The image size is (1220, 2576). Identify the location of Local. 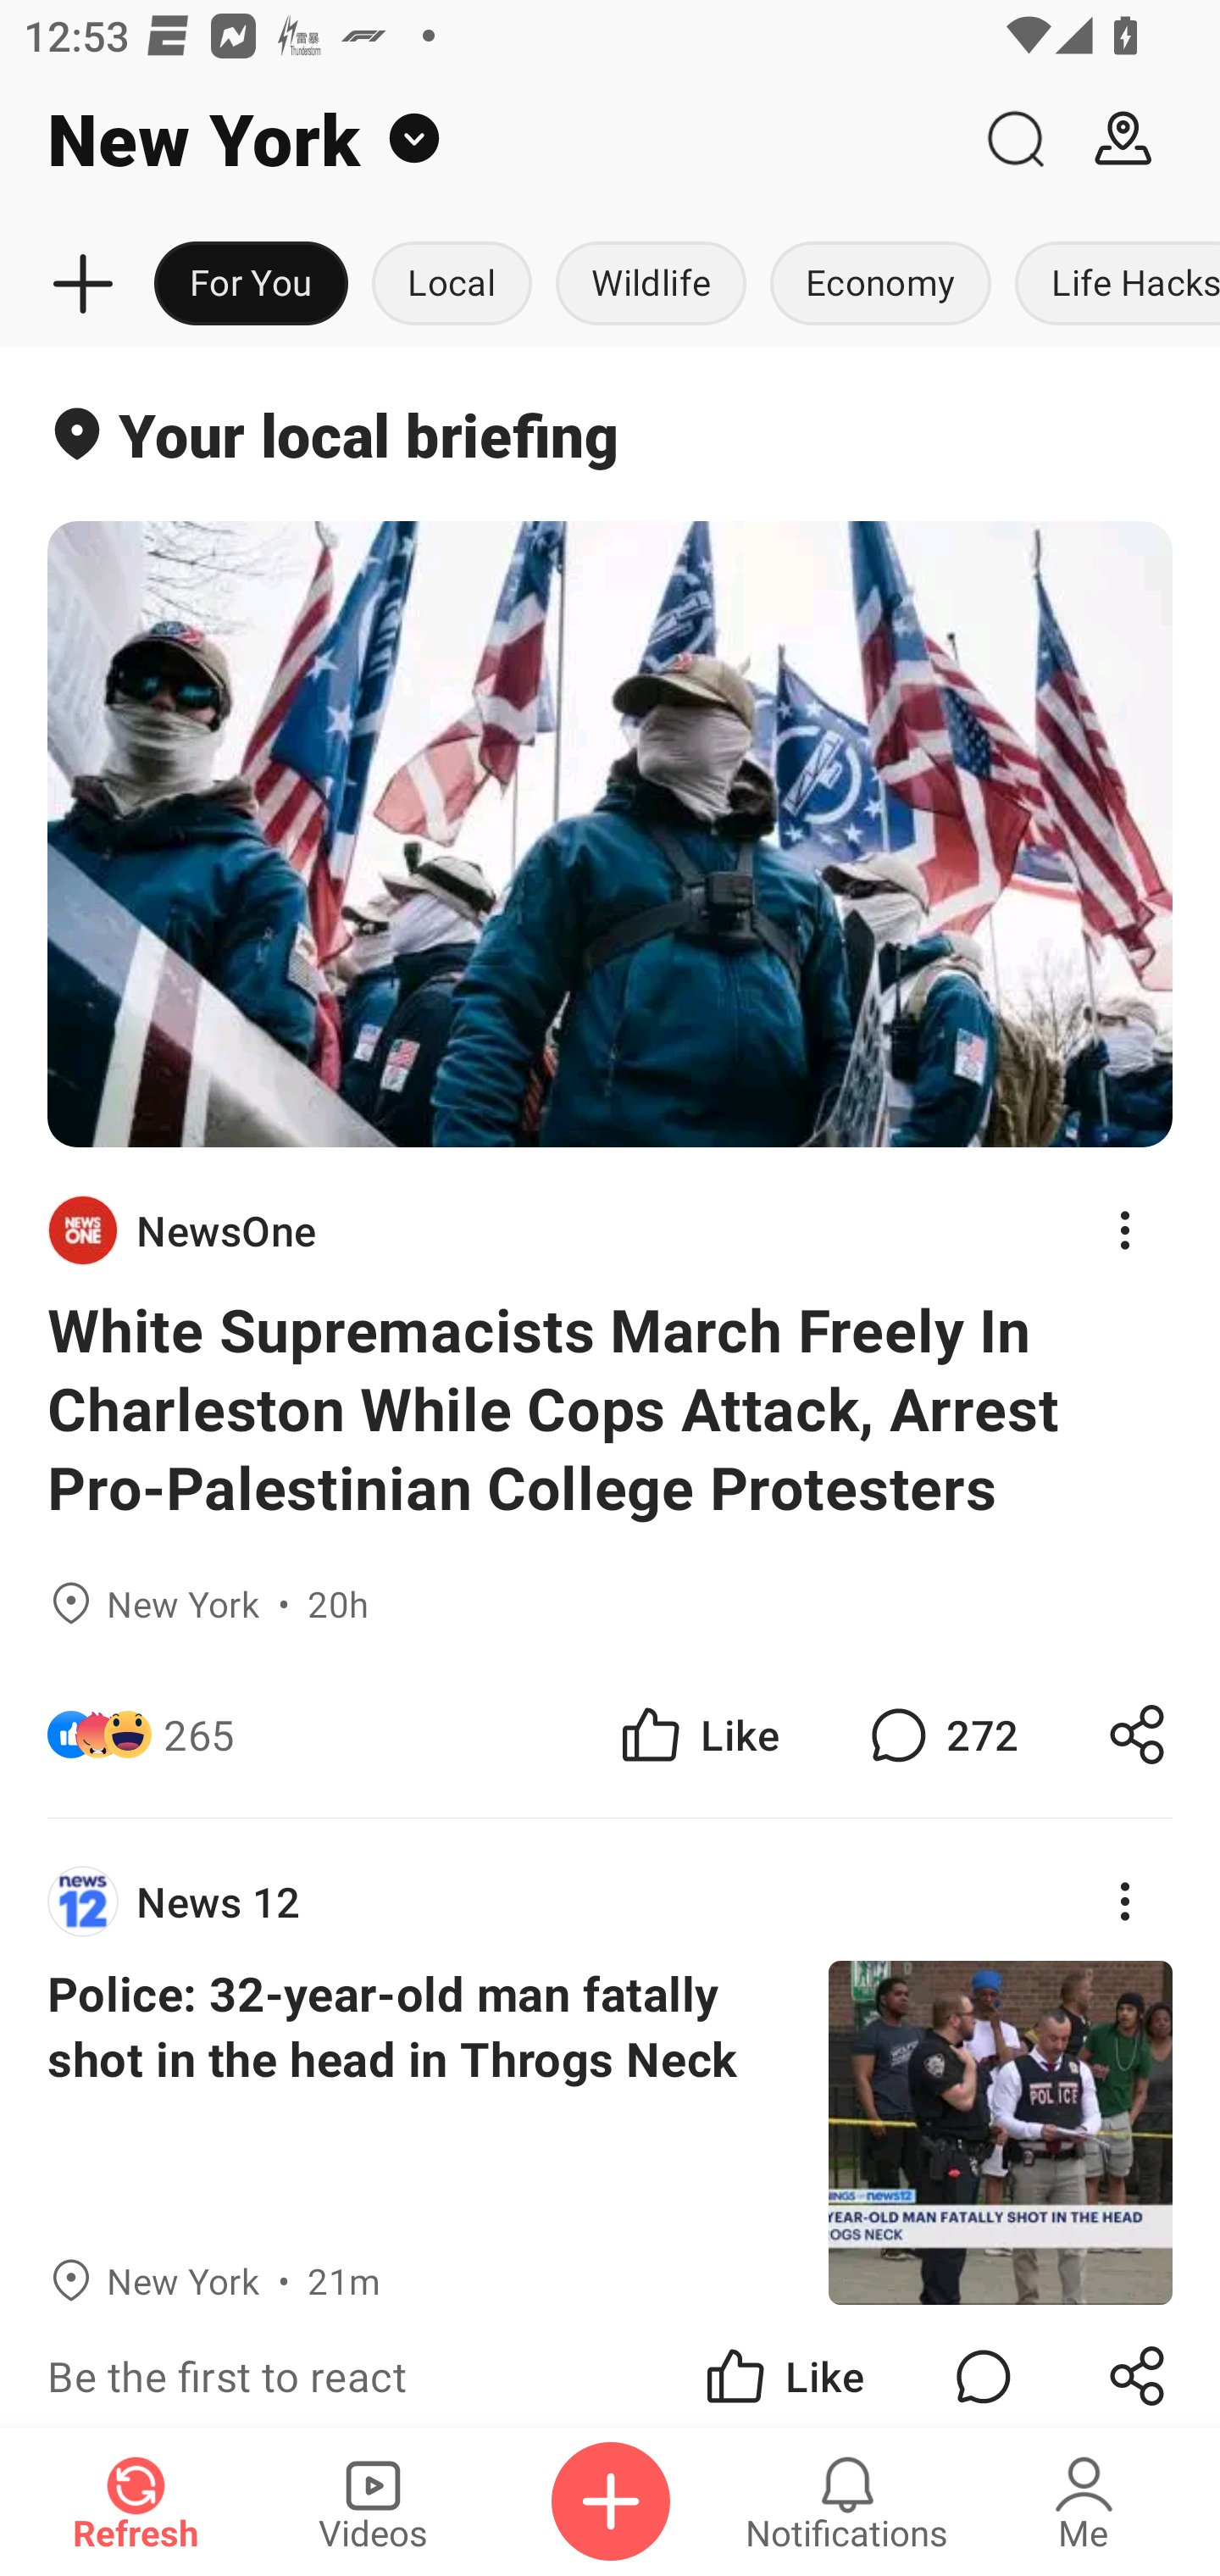
(452, 285).